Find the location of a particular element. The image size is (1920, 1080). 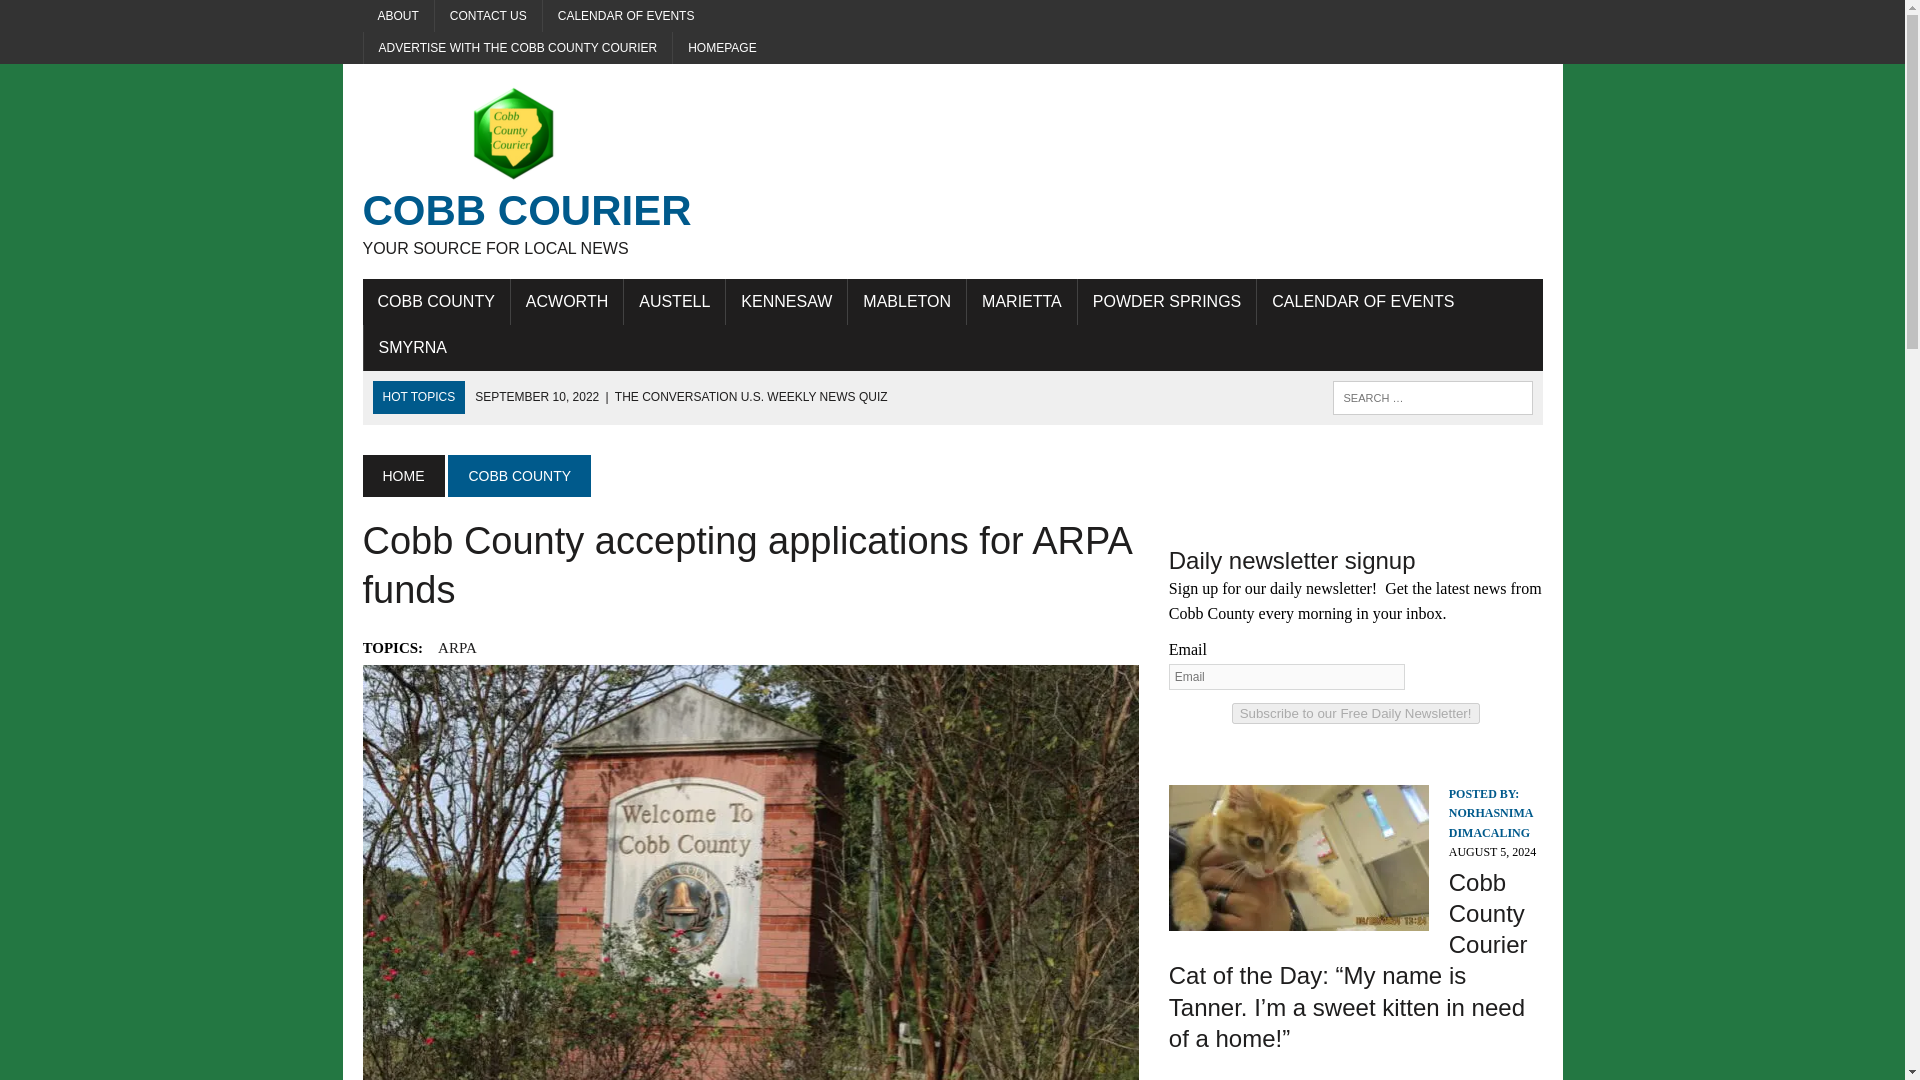

ADVERTISE WITH THE COBB COUNTY COURIER is located at coordinates (518, 48).